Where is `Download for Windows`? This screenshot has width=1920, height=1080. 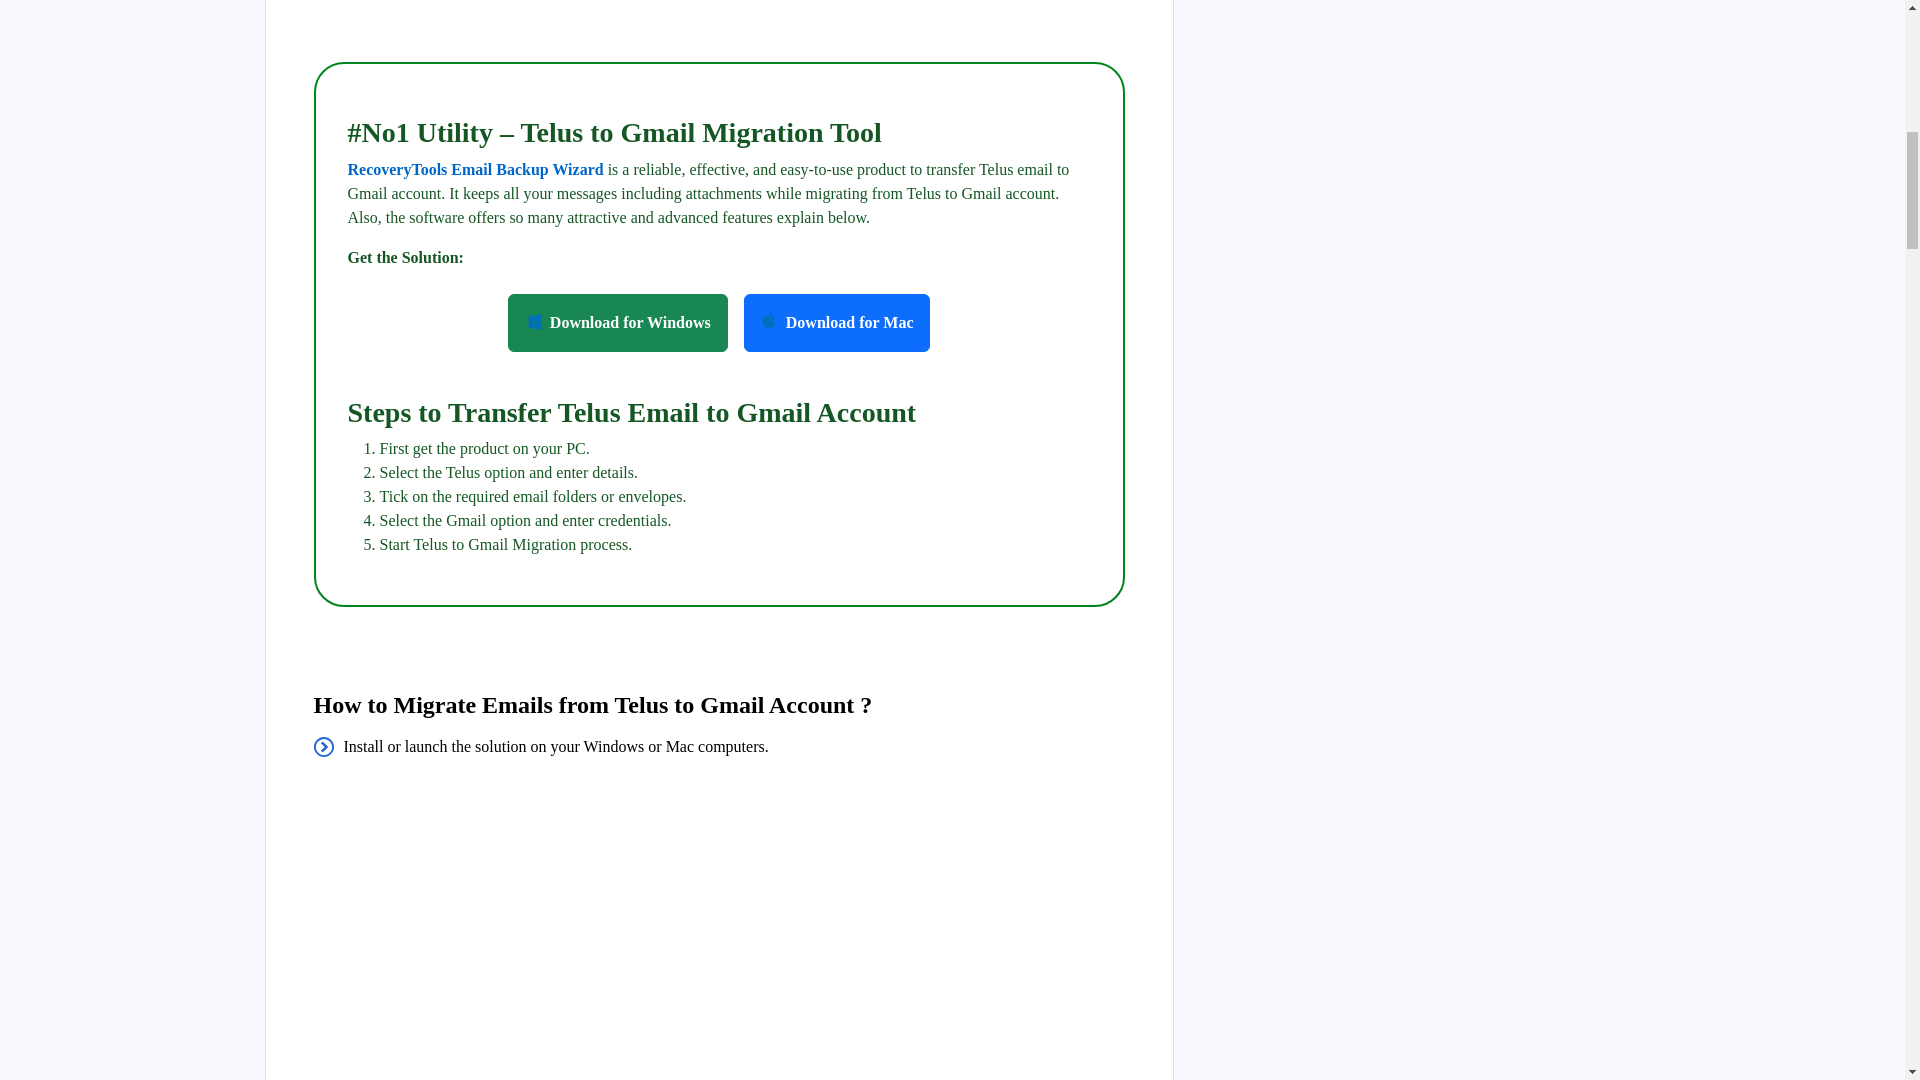 Download for Windows is located at coordinates (618, 322).